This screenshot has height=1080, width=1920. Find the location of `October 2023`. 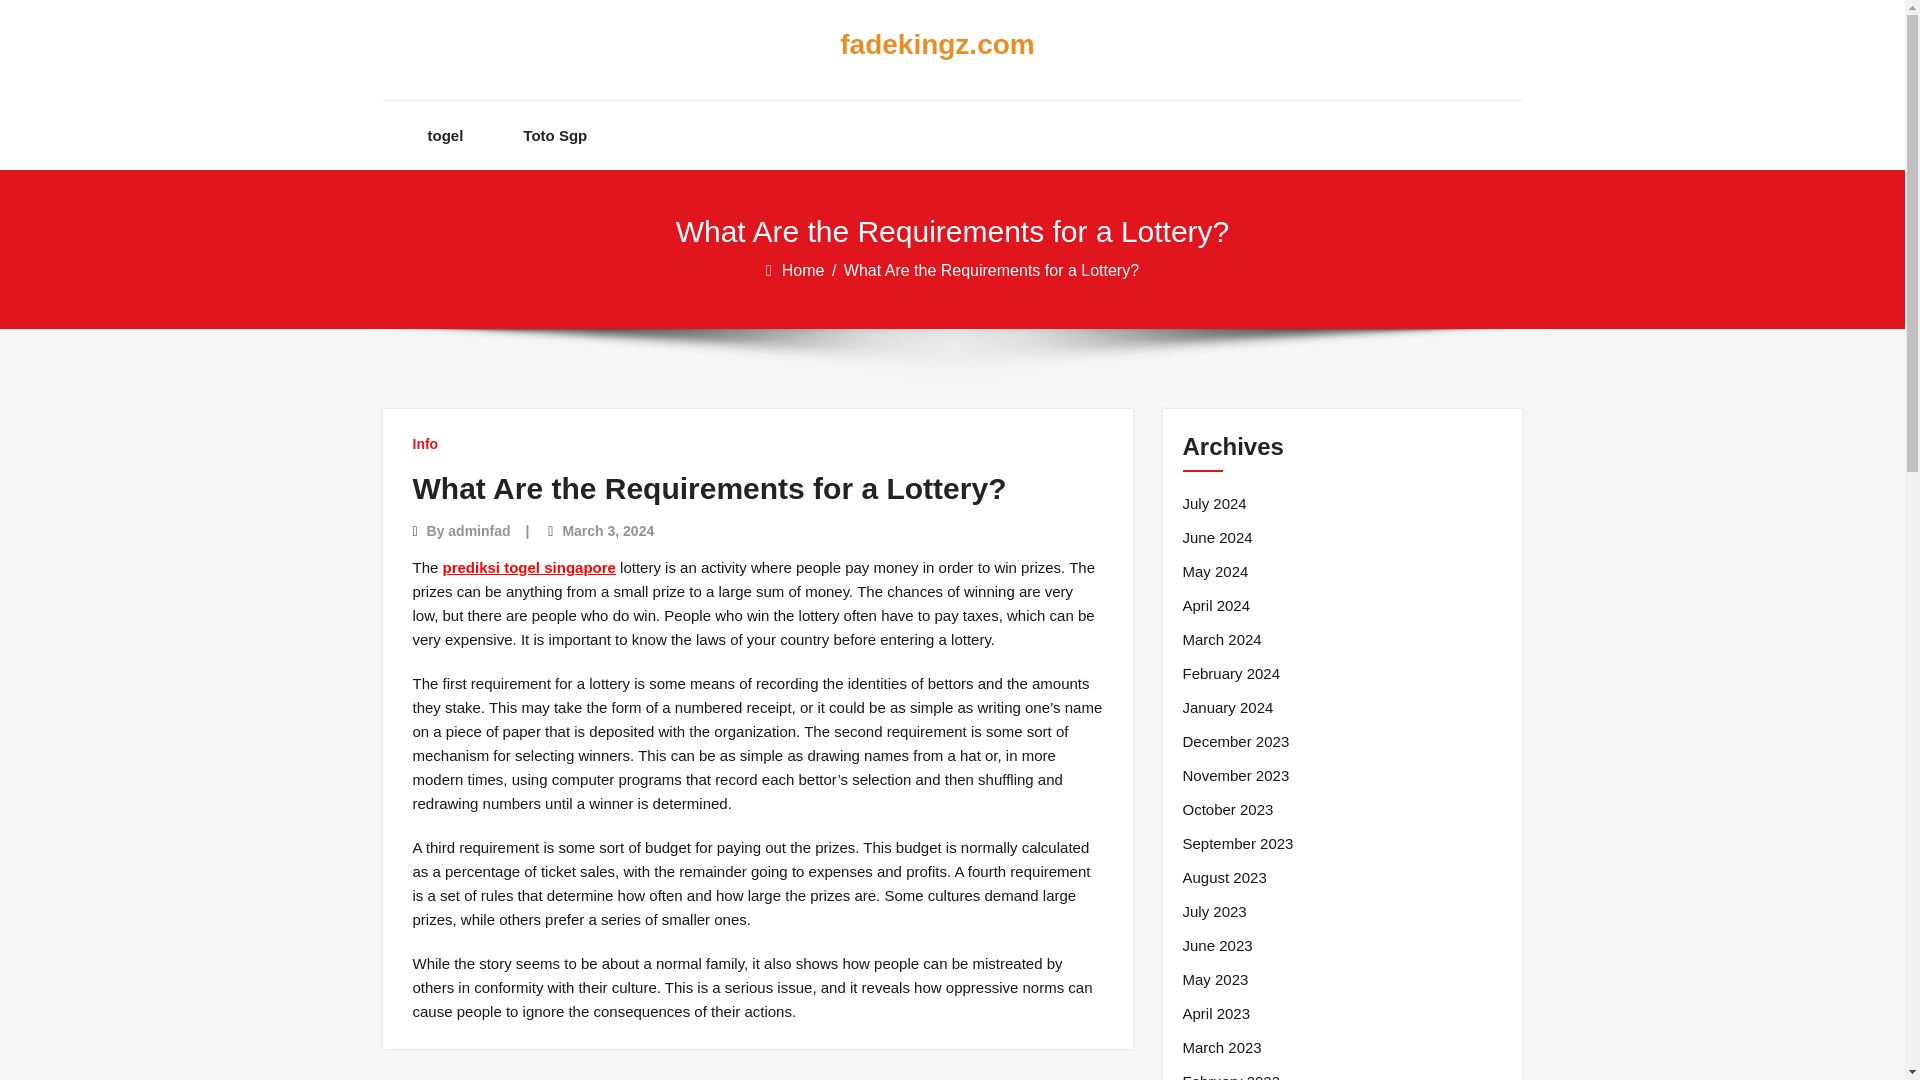

October 2023 is located at coordinates (1227, 810).